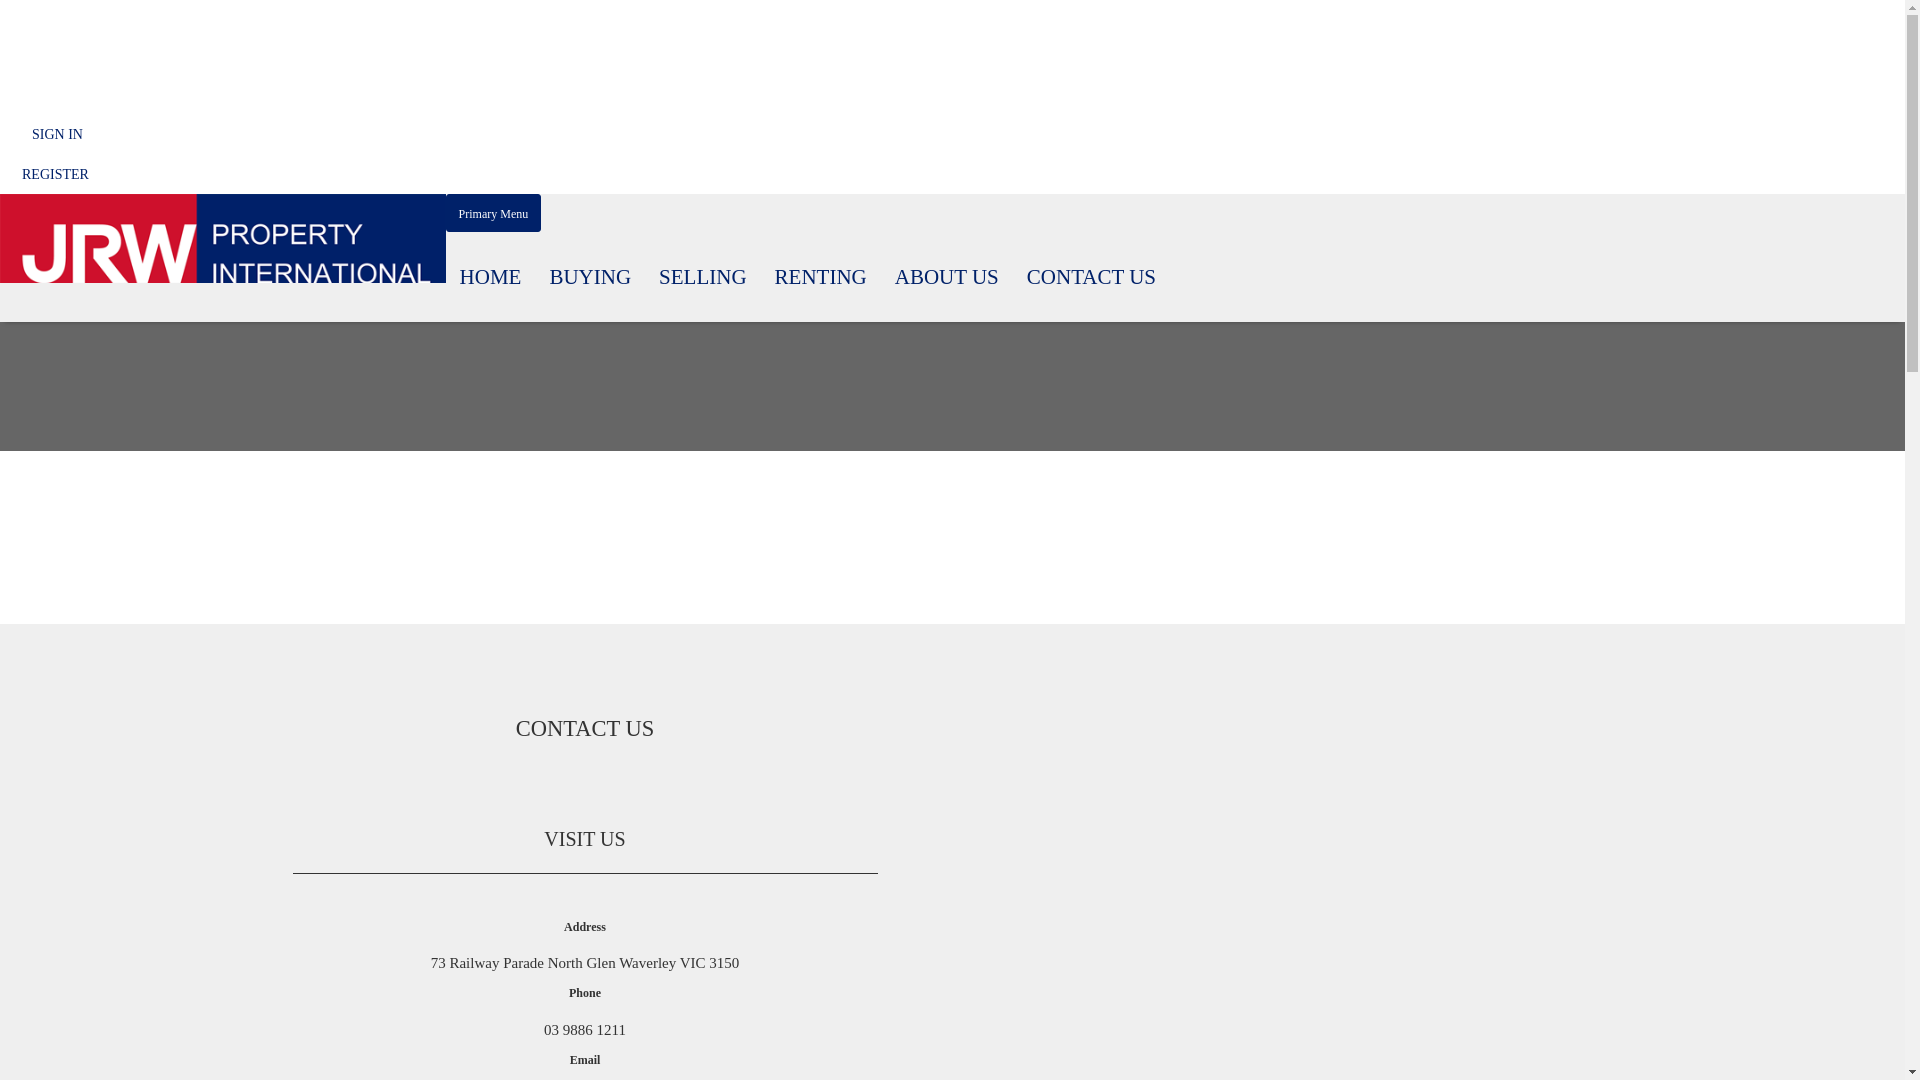  I want to click on BUYING, so click(590, 277).